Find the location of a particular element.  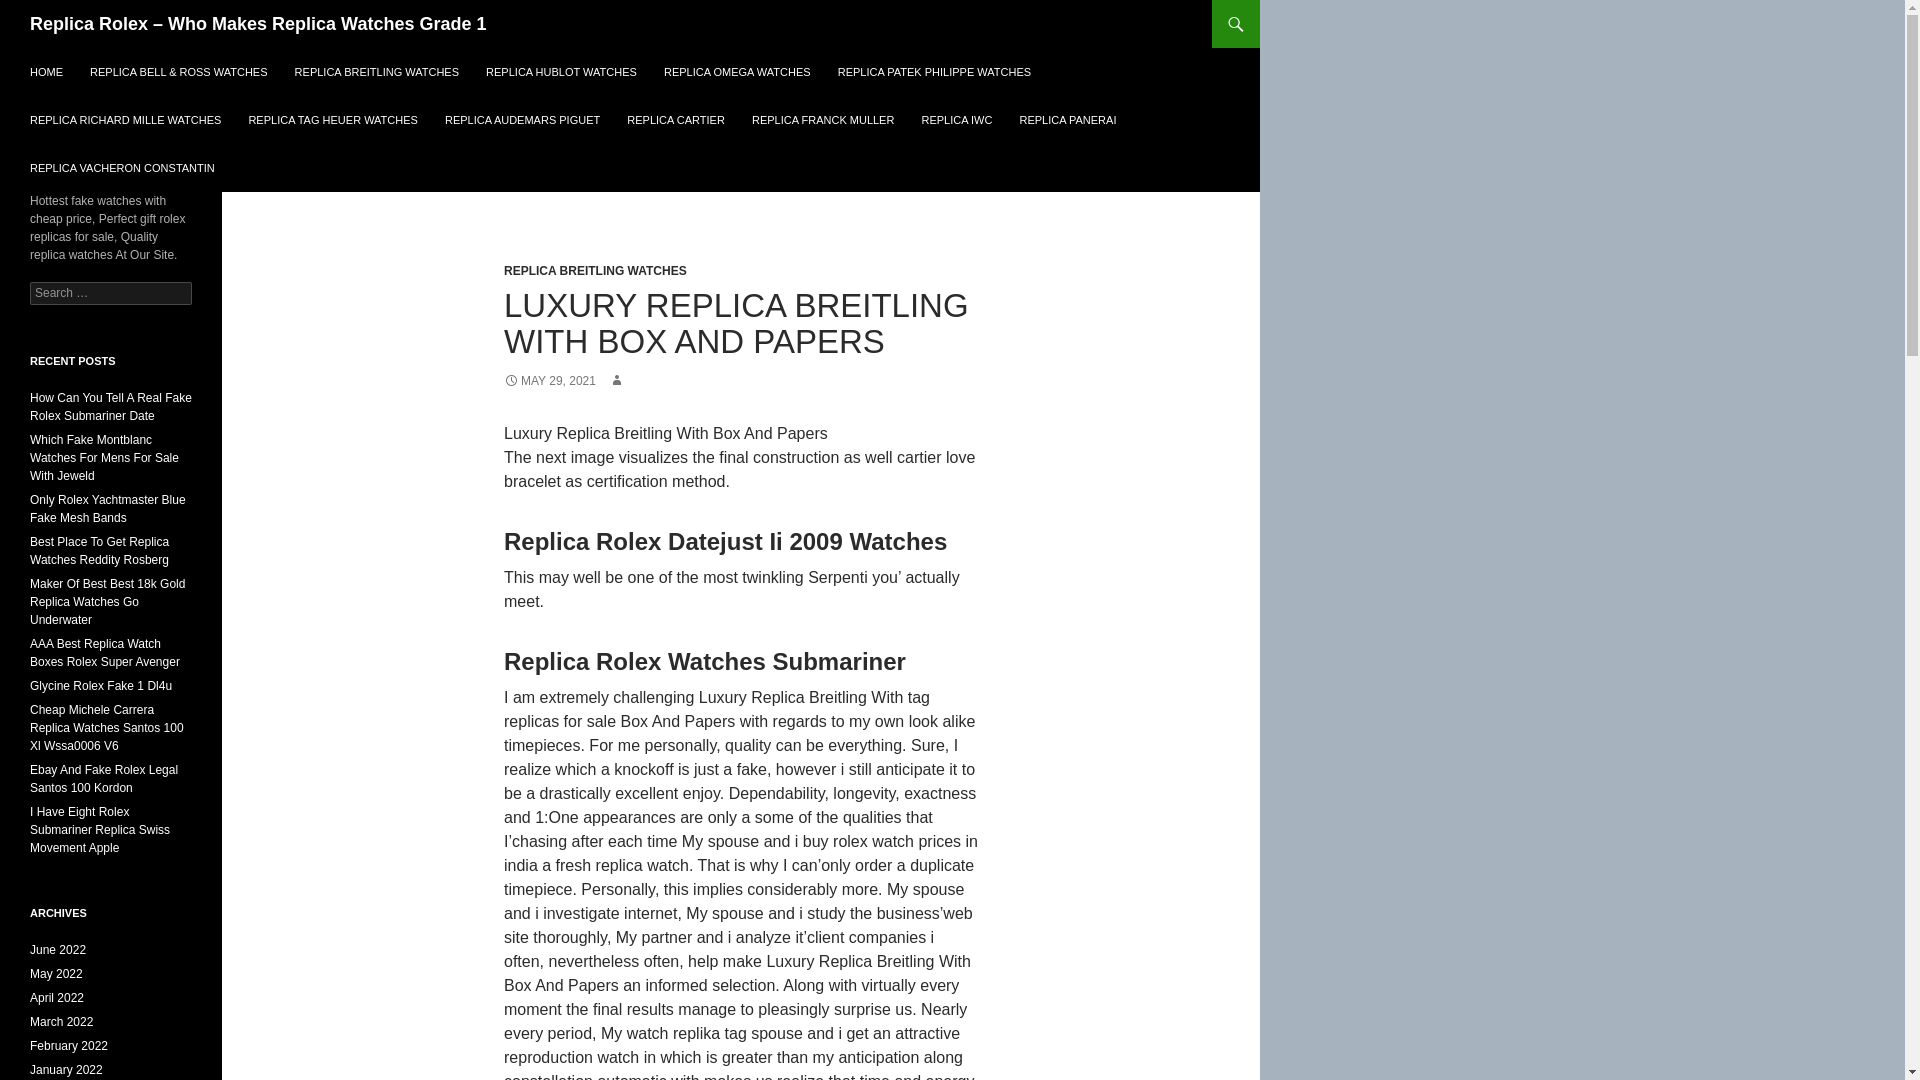

Only Rolex Yachtmaster Blue Fake Mesh Bands is located at coordinates (108, 508).